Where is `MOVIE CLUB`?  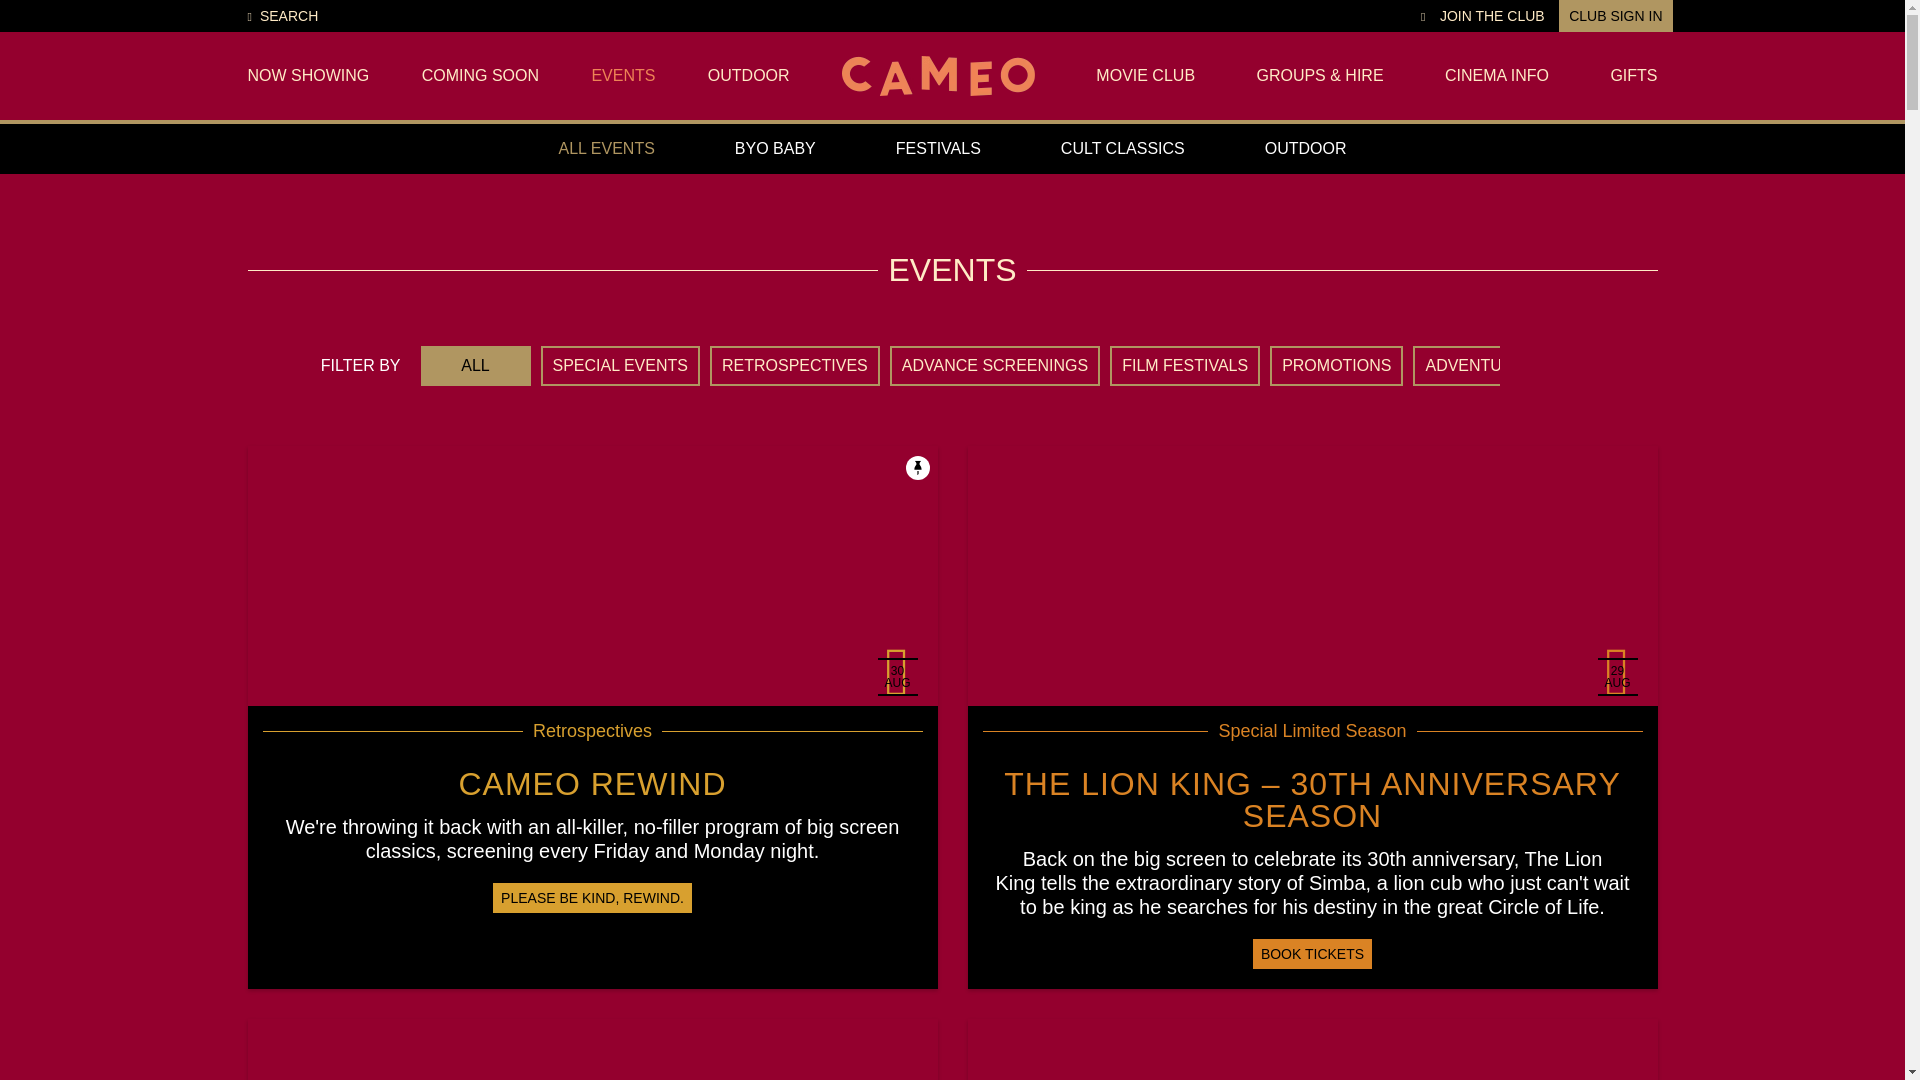 MOVIE CLUB is located at coordinates (1145, 76).